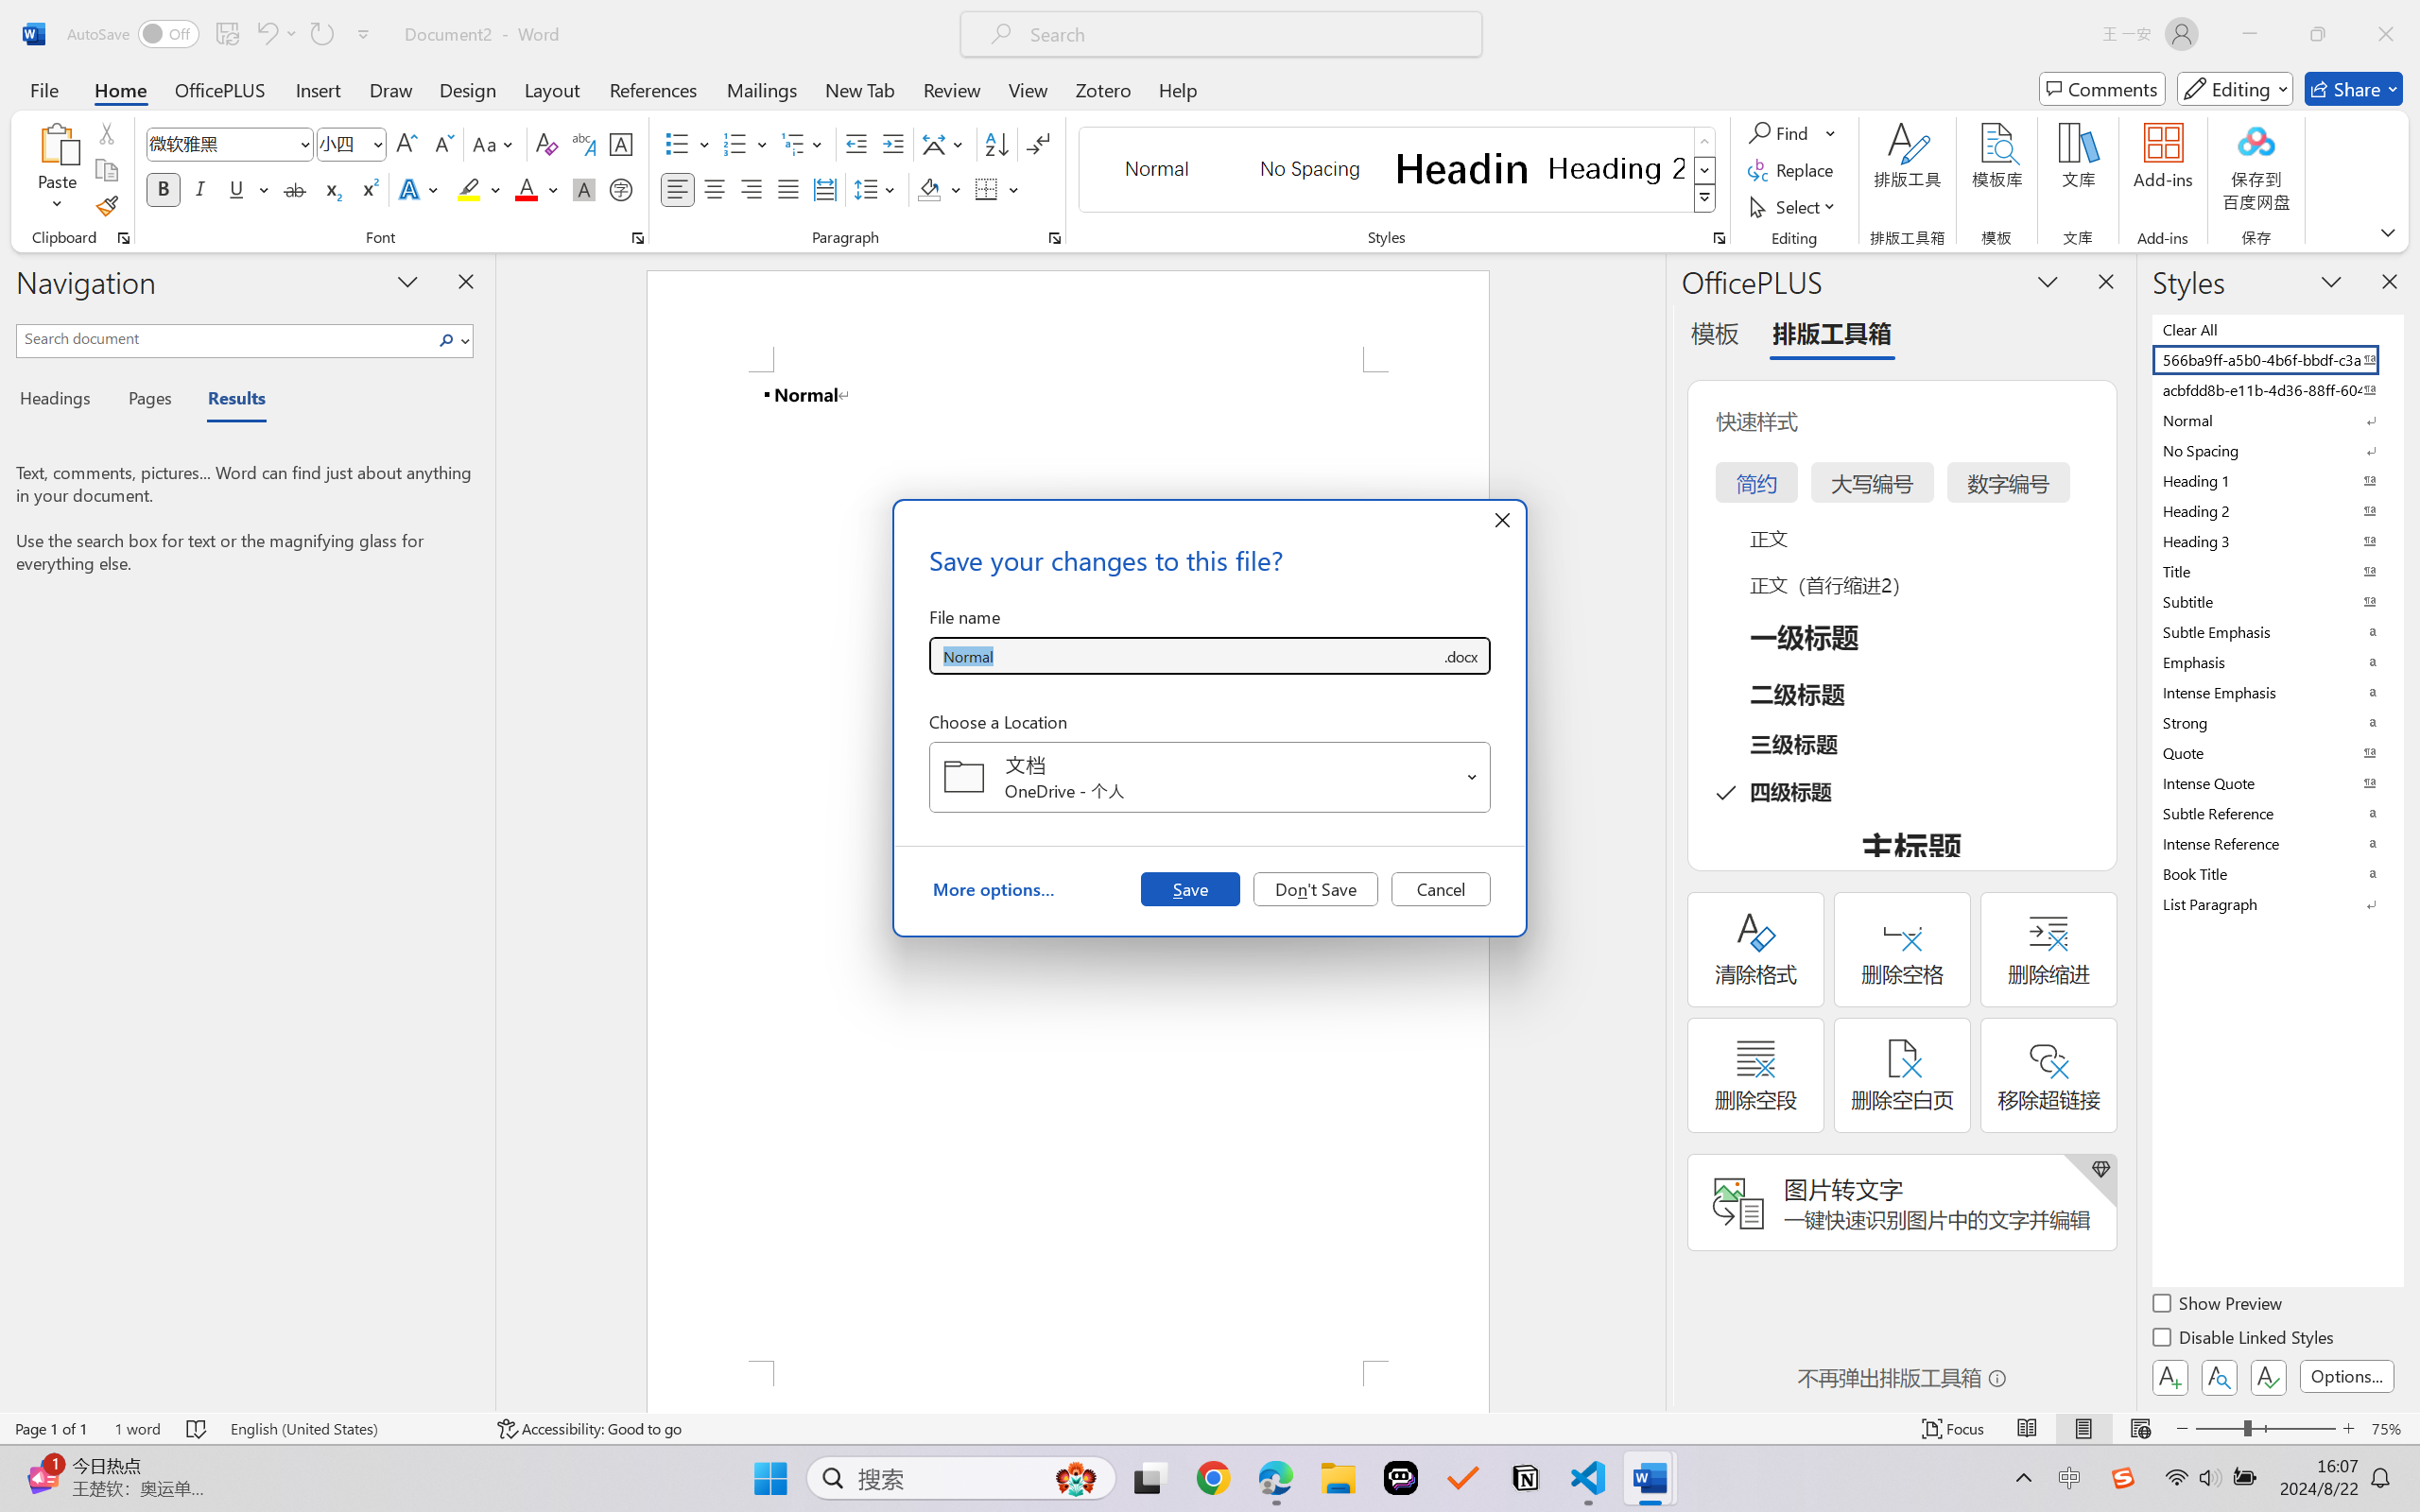  Describe the element at coordinates (2276, 692) in the screenshot. I see `Intense Emphasis` at that location.